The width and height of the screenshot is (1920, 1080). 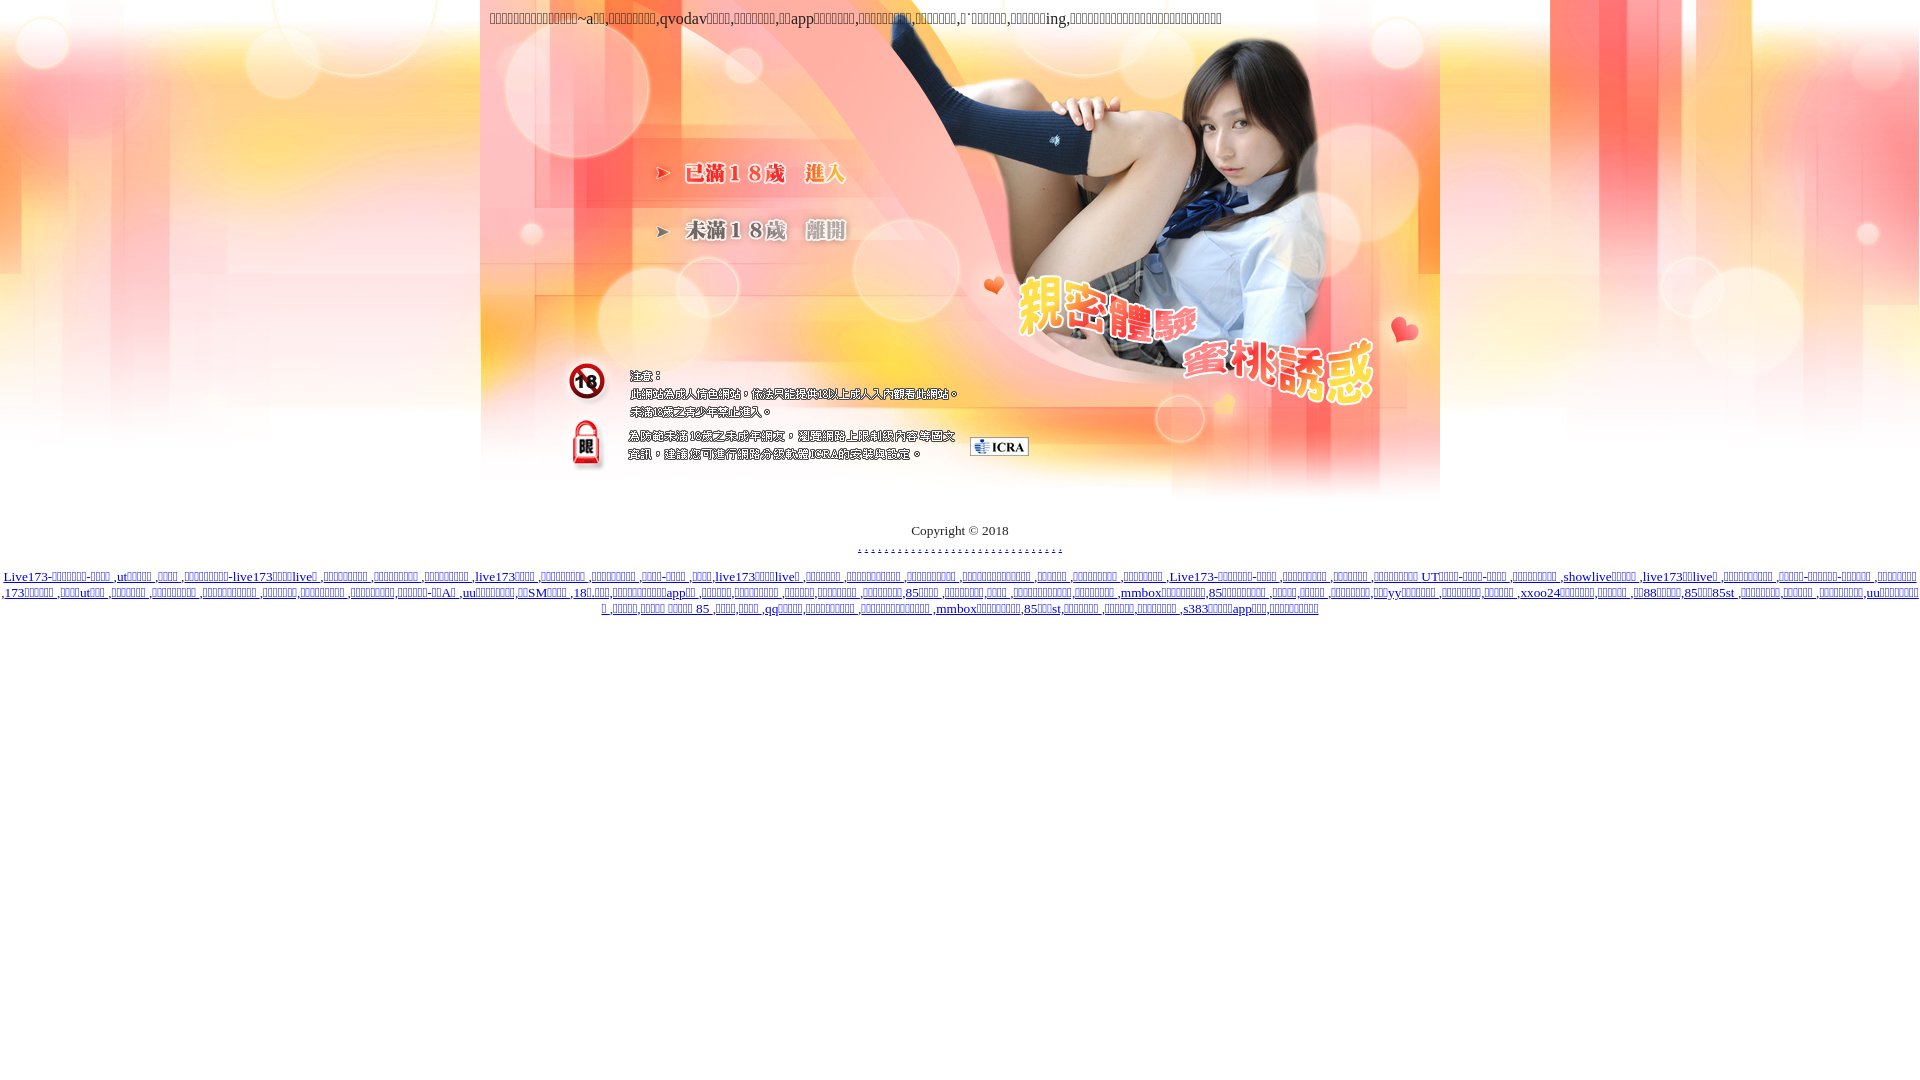 What do you see at coordinates (872, 546) in the screenshot?
I see `.` at bounding box center [872, 546].